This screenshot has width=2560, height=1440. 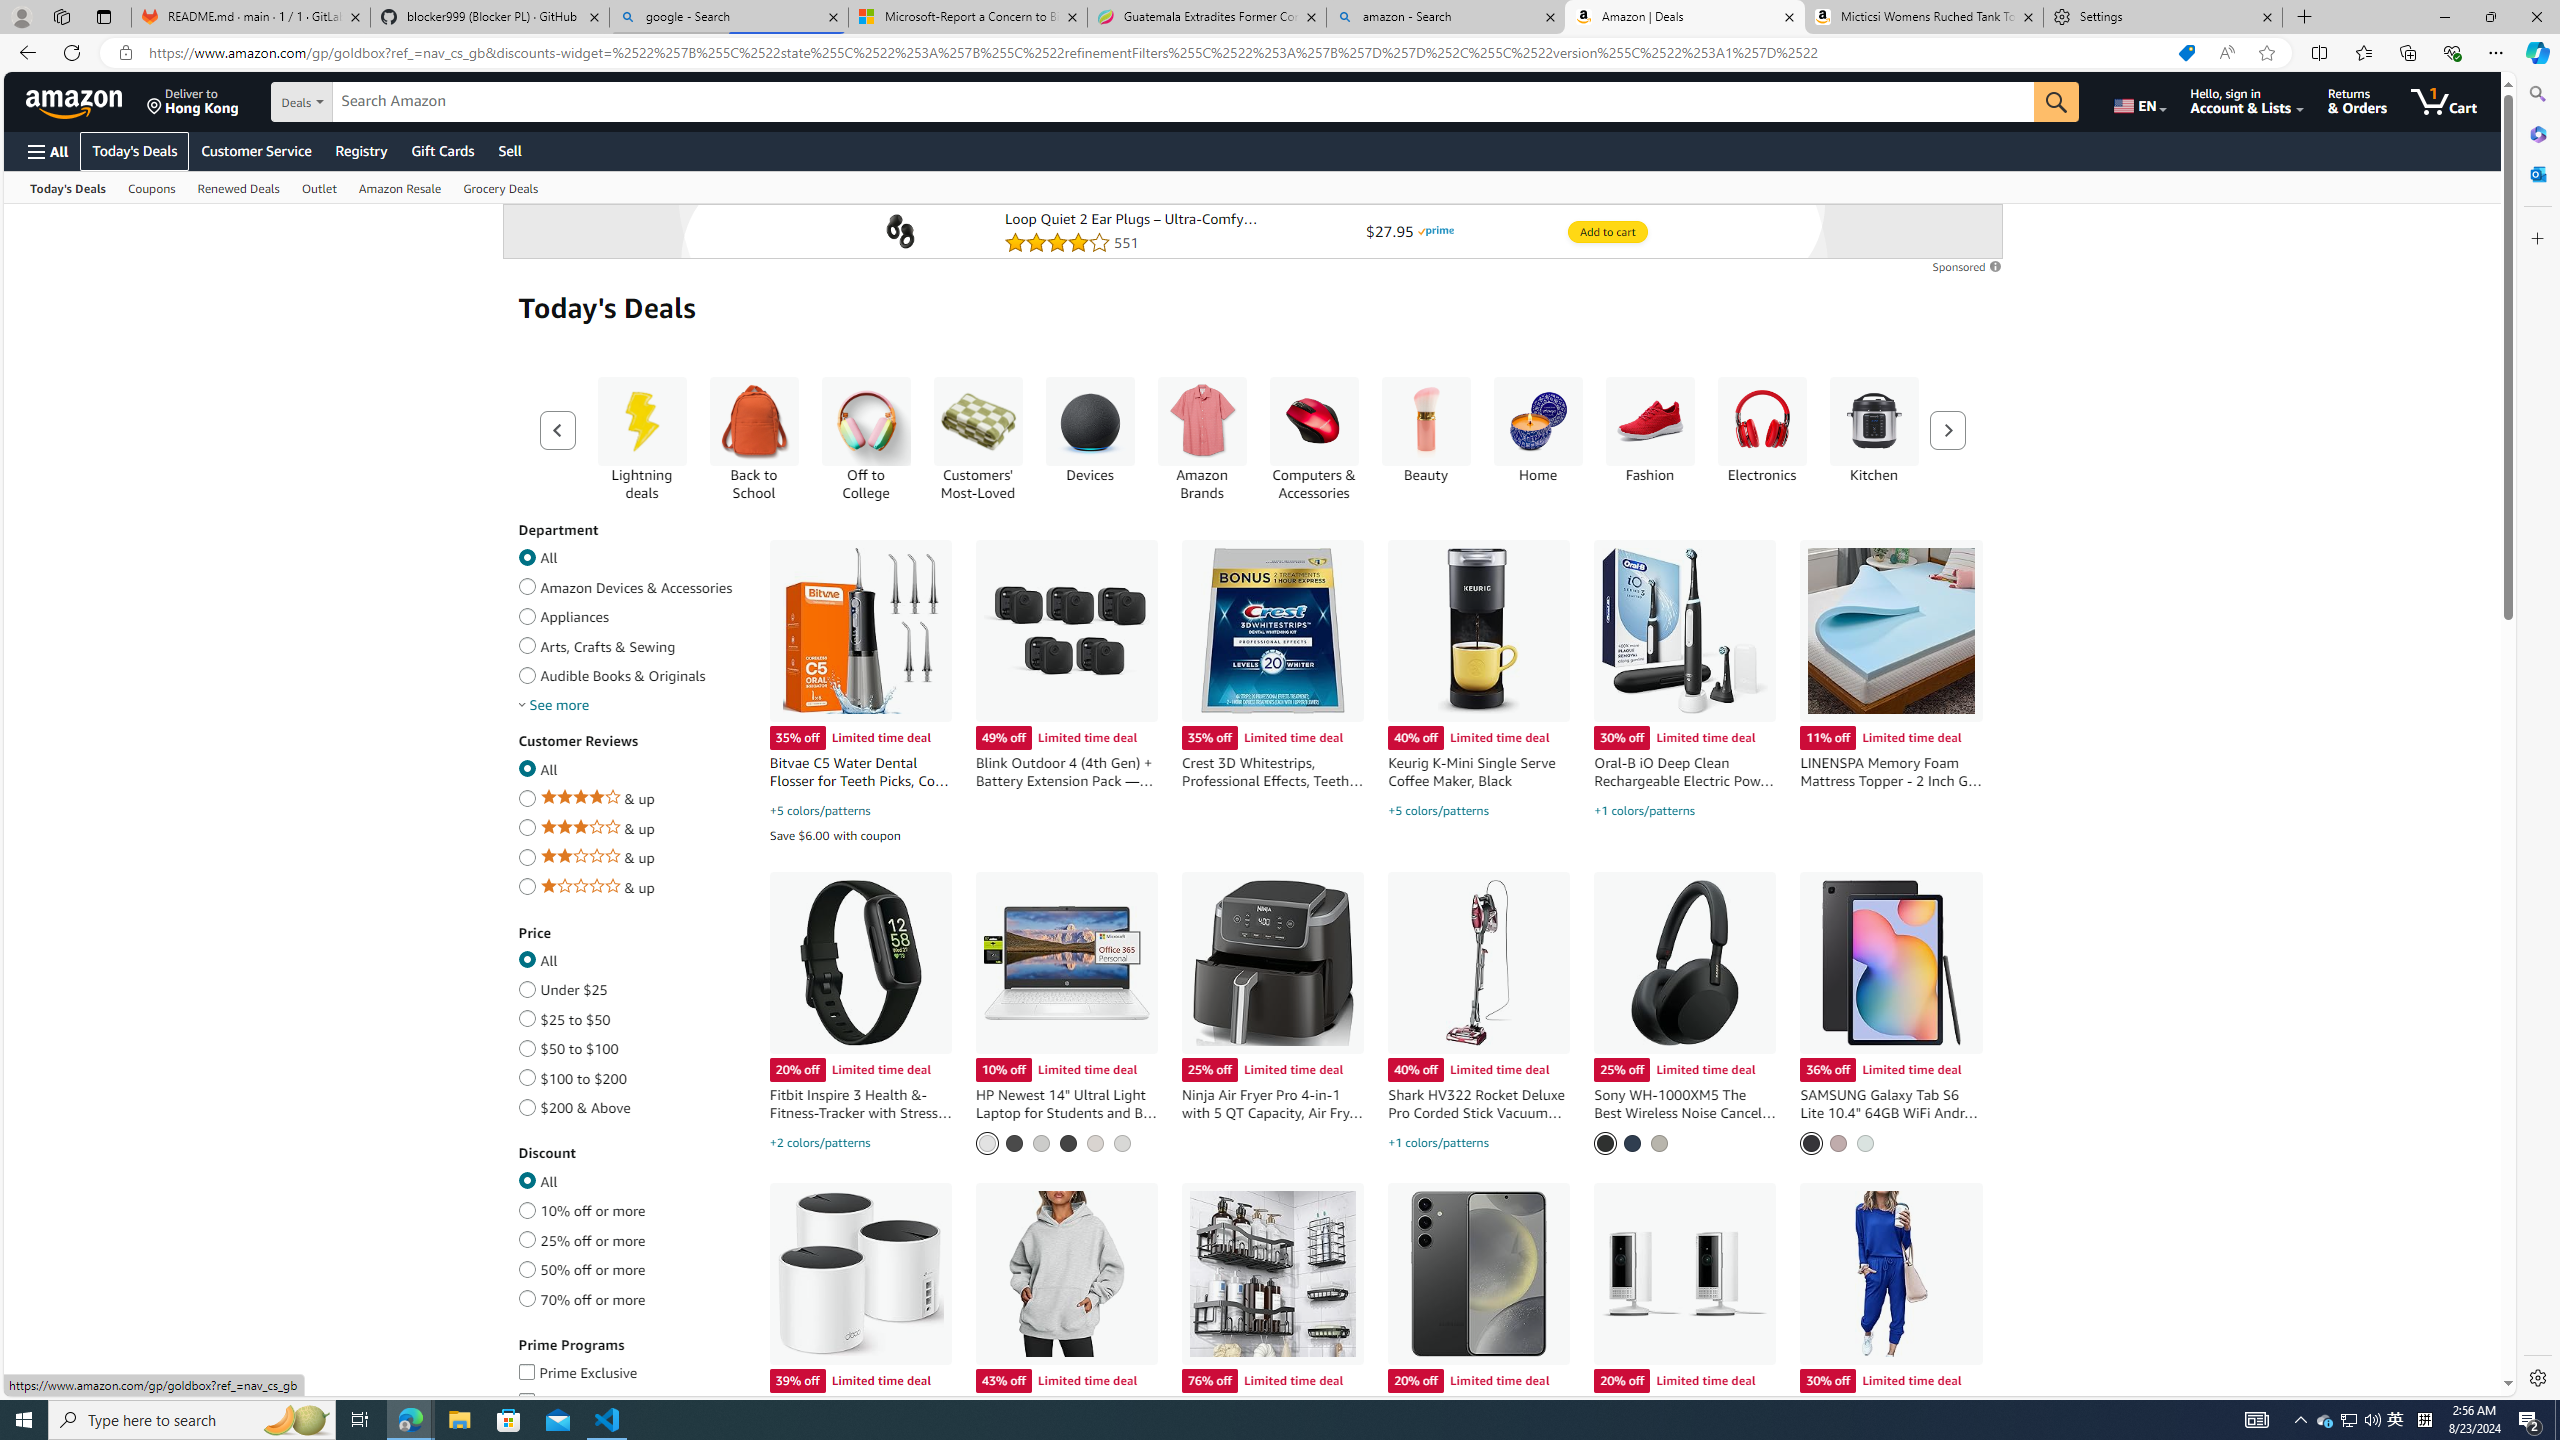 I want to click on Coupons, so click(x=150, y=187).